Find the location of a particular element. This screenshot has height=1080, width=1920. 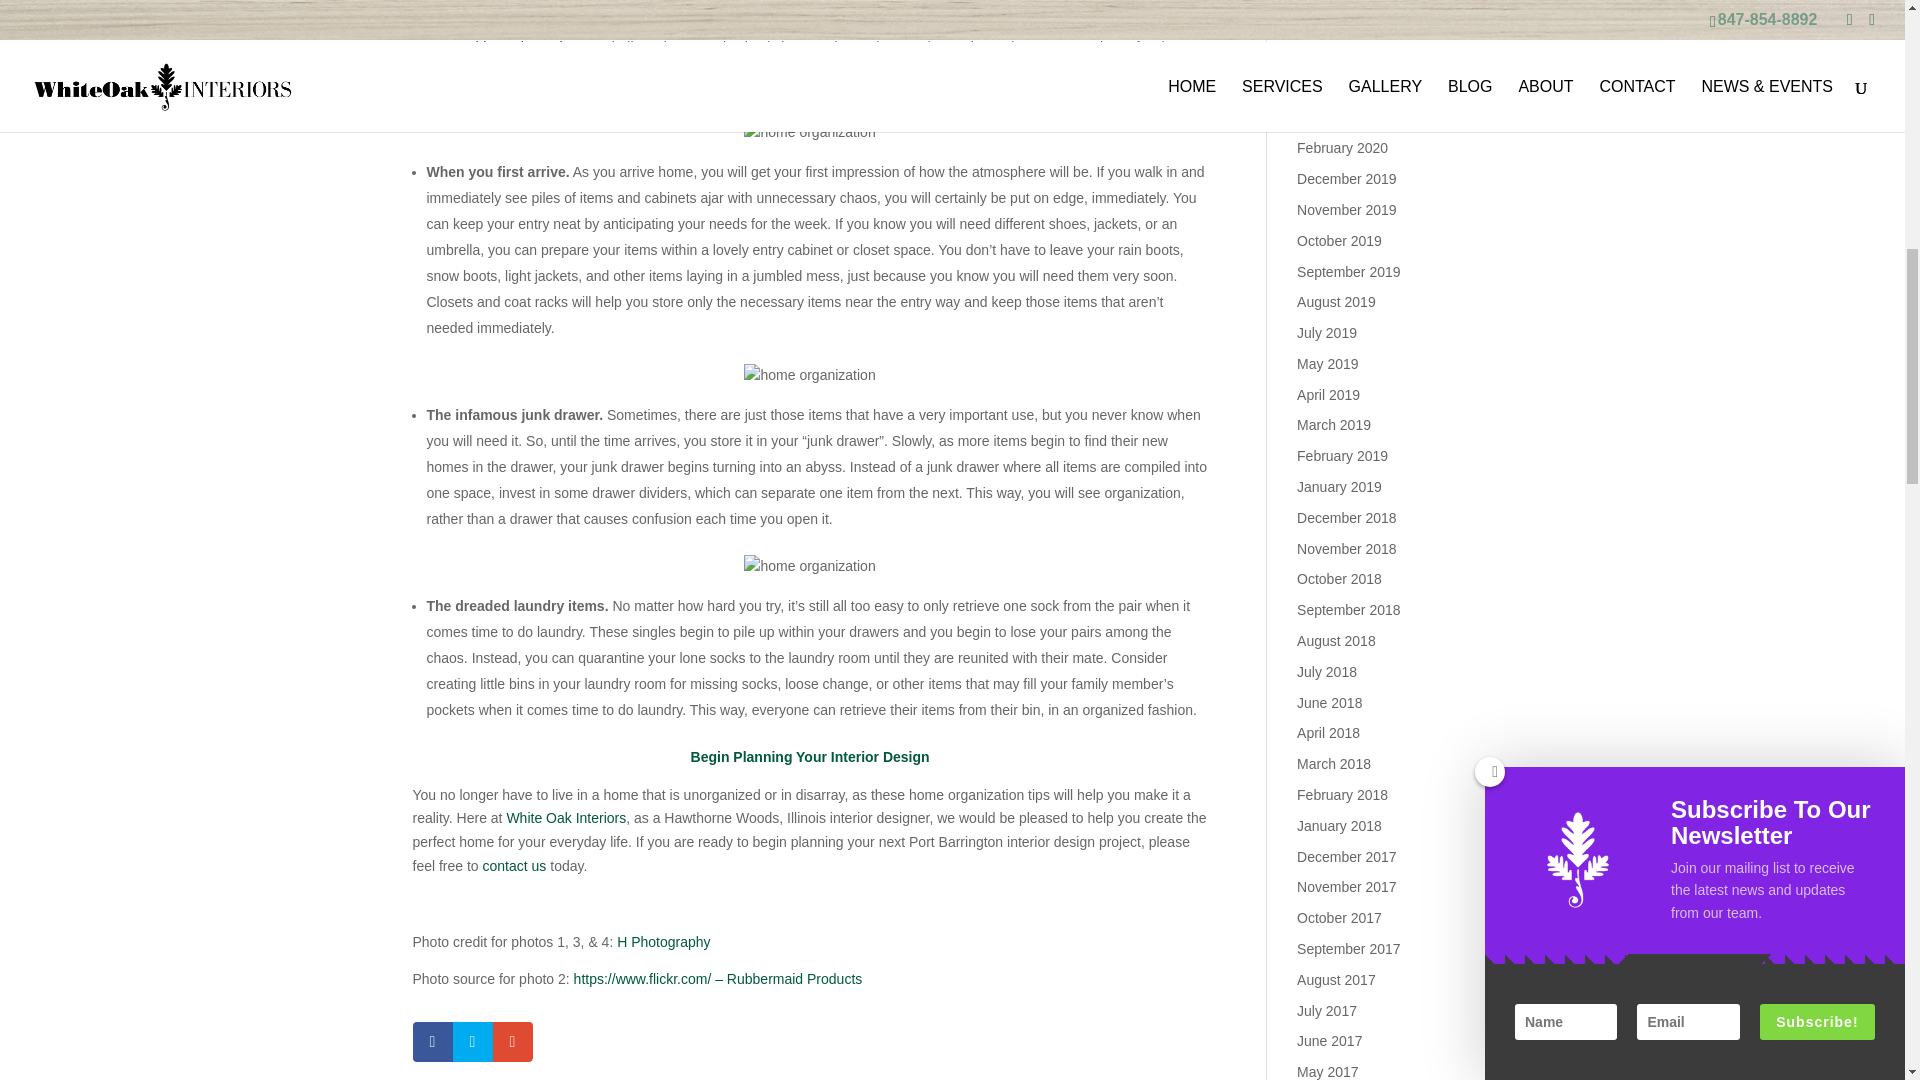

White Oak Interiors is located at coordinates (522, 46).